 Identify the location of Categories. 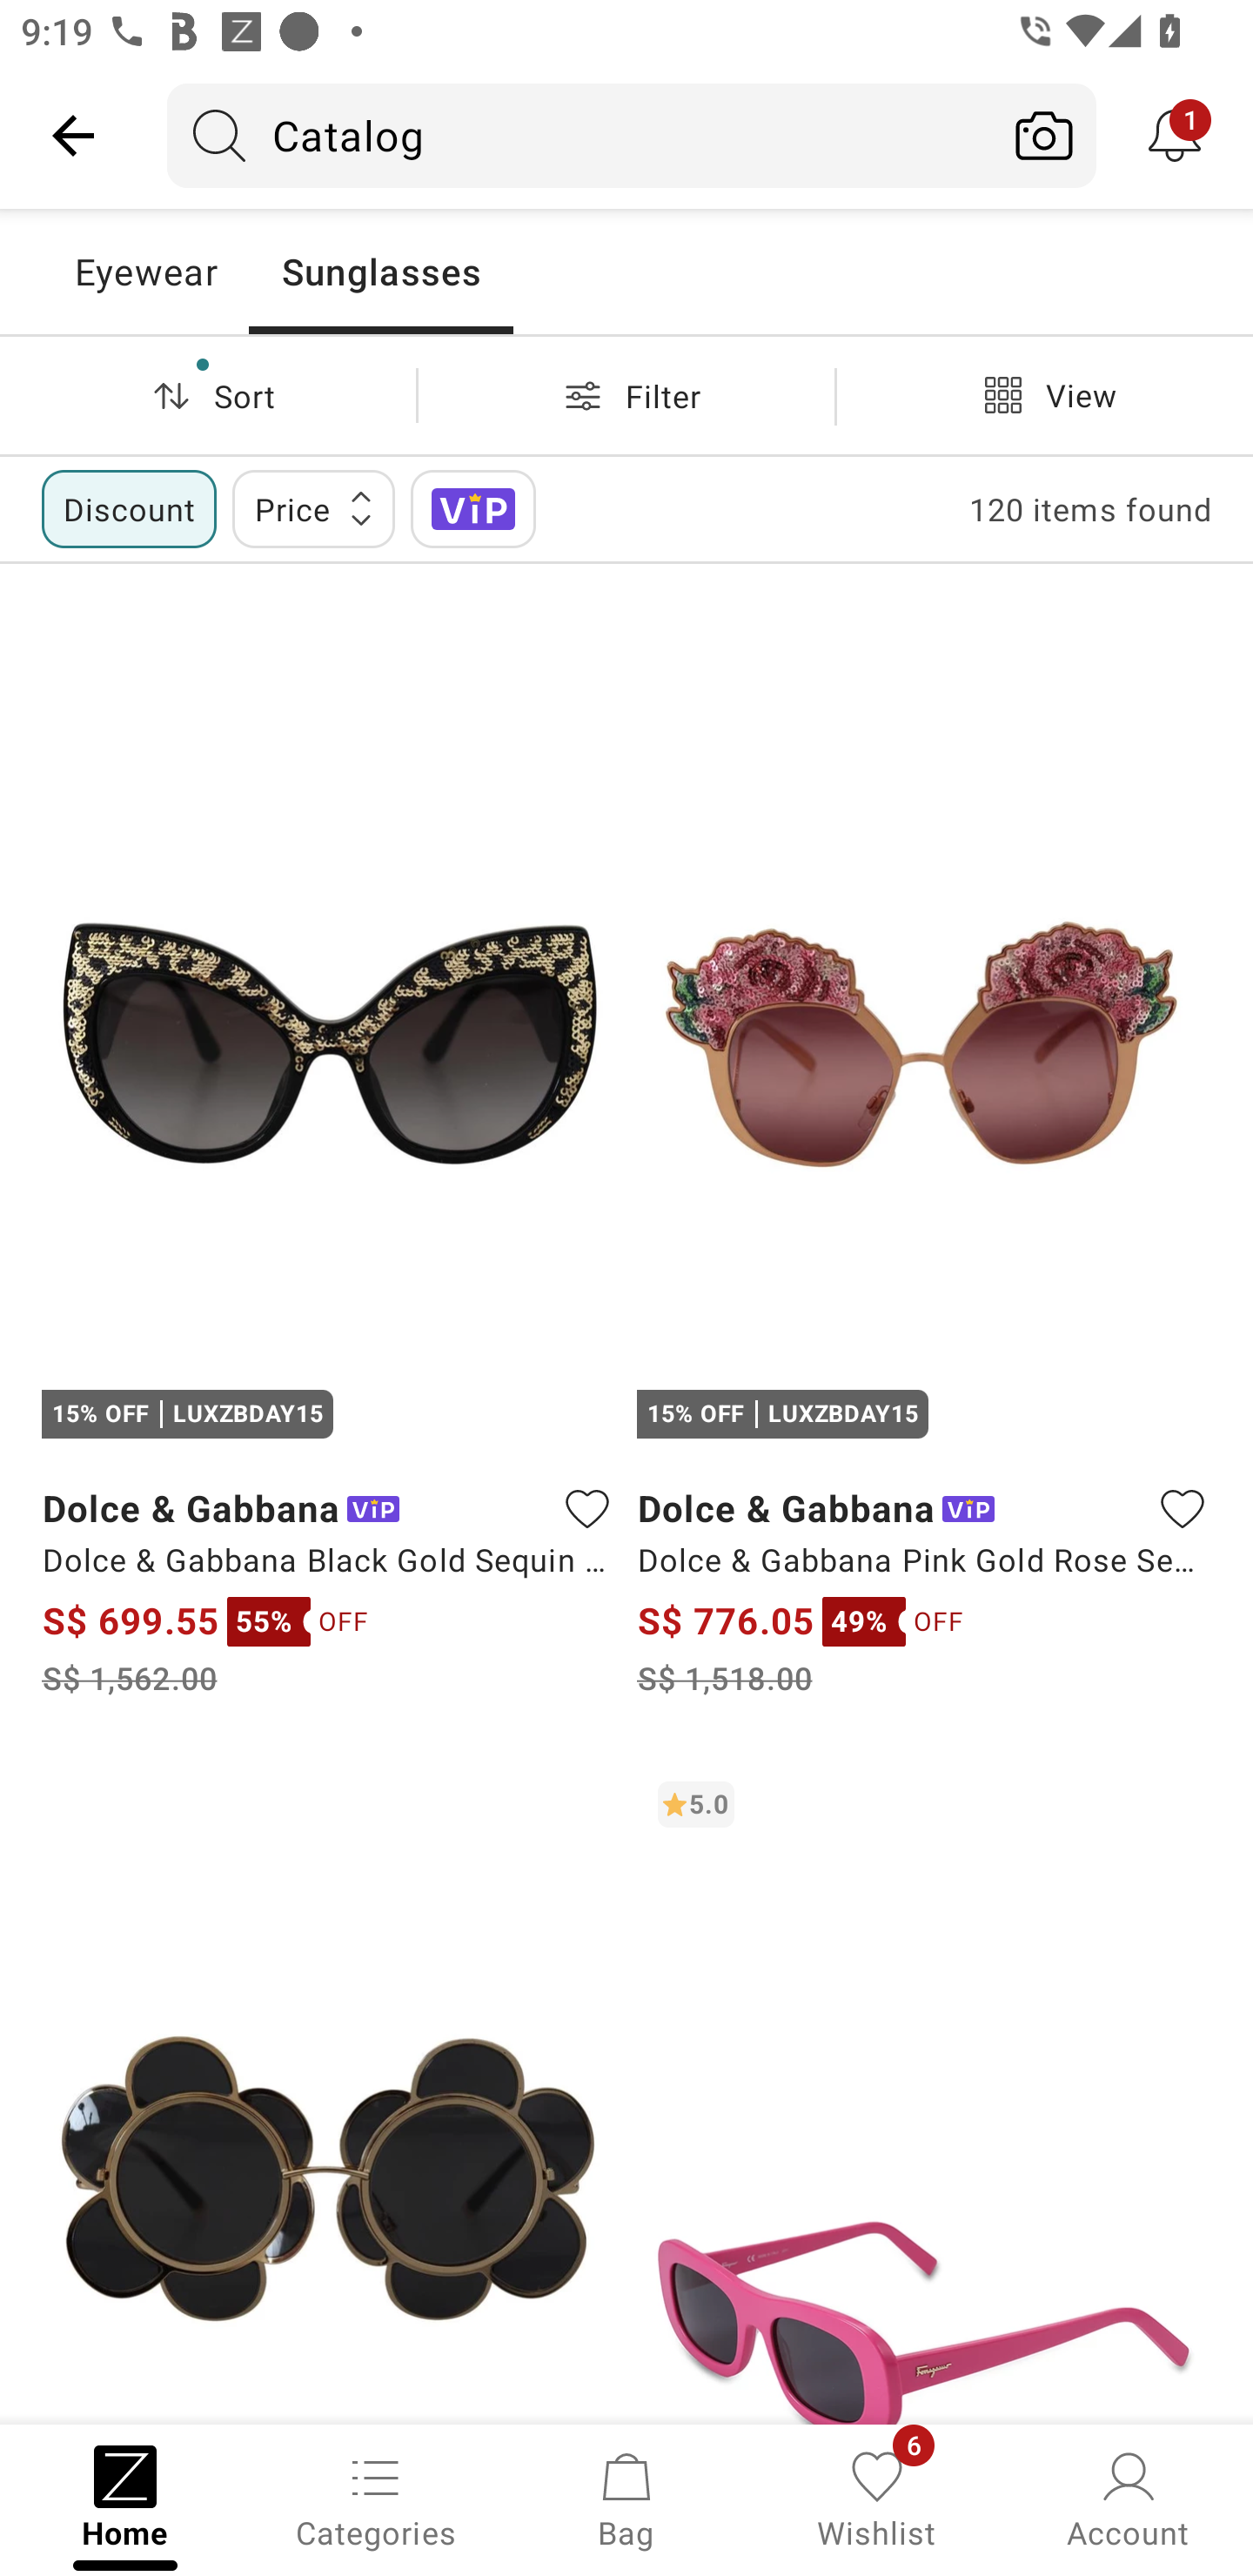
(376, 2498).